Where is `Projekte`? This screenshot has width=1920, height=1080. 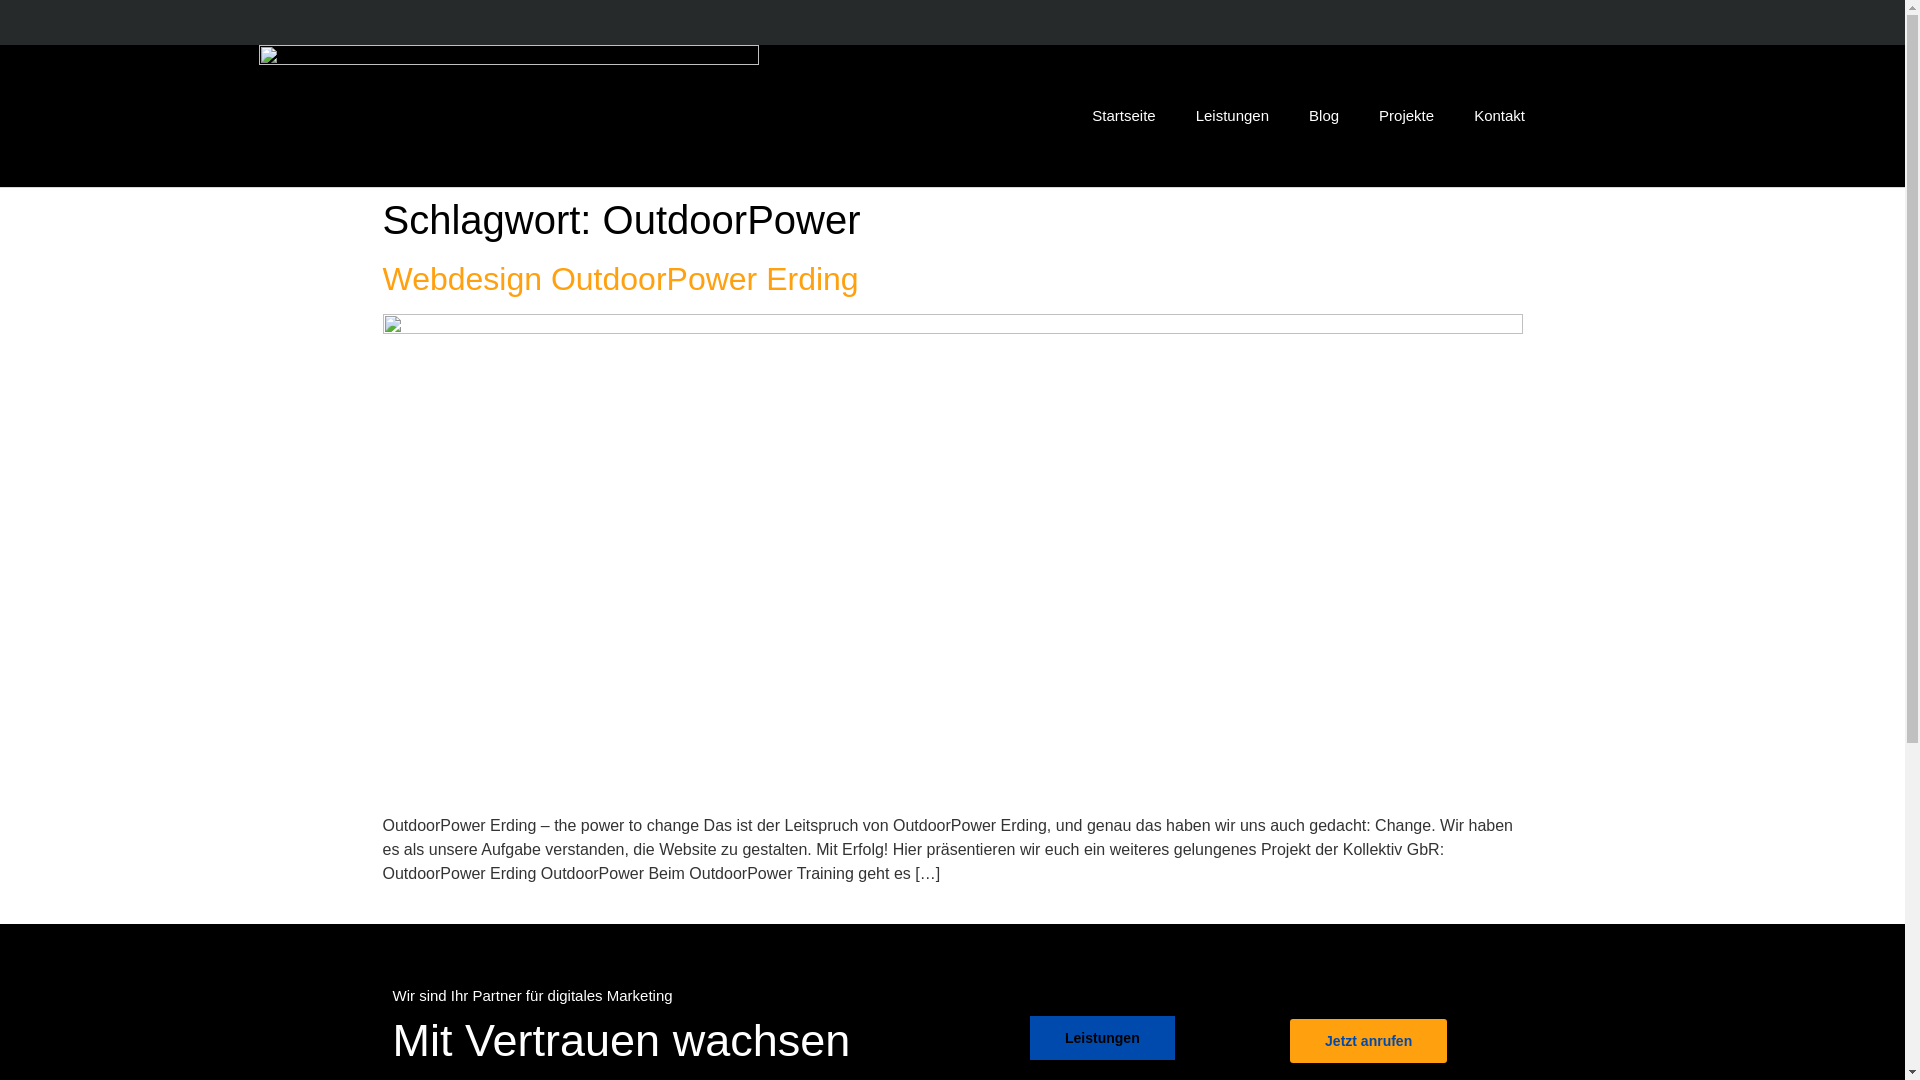 Projekte is located at coordinates (1406, 116).